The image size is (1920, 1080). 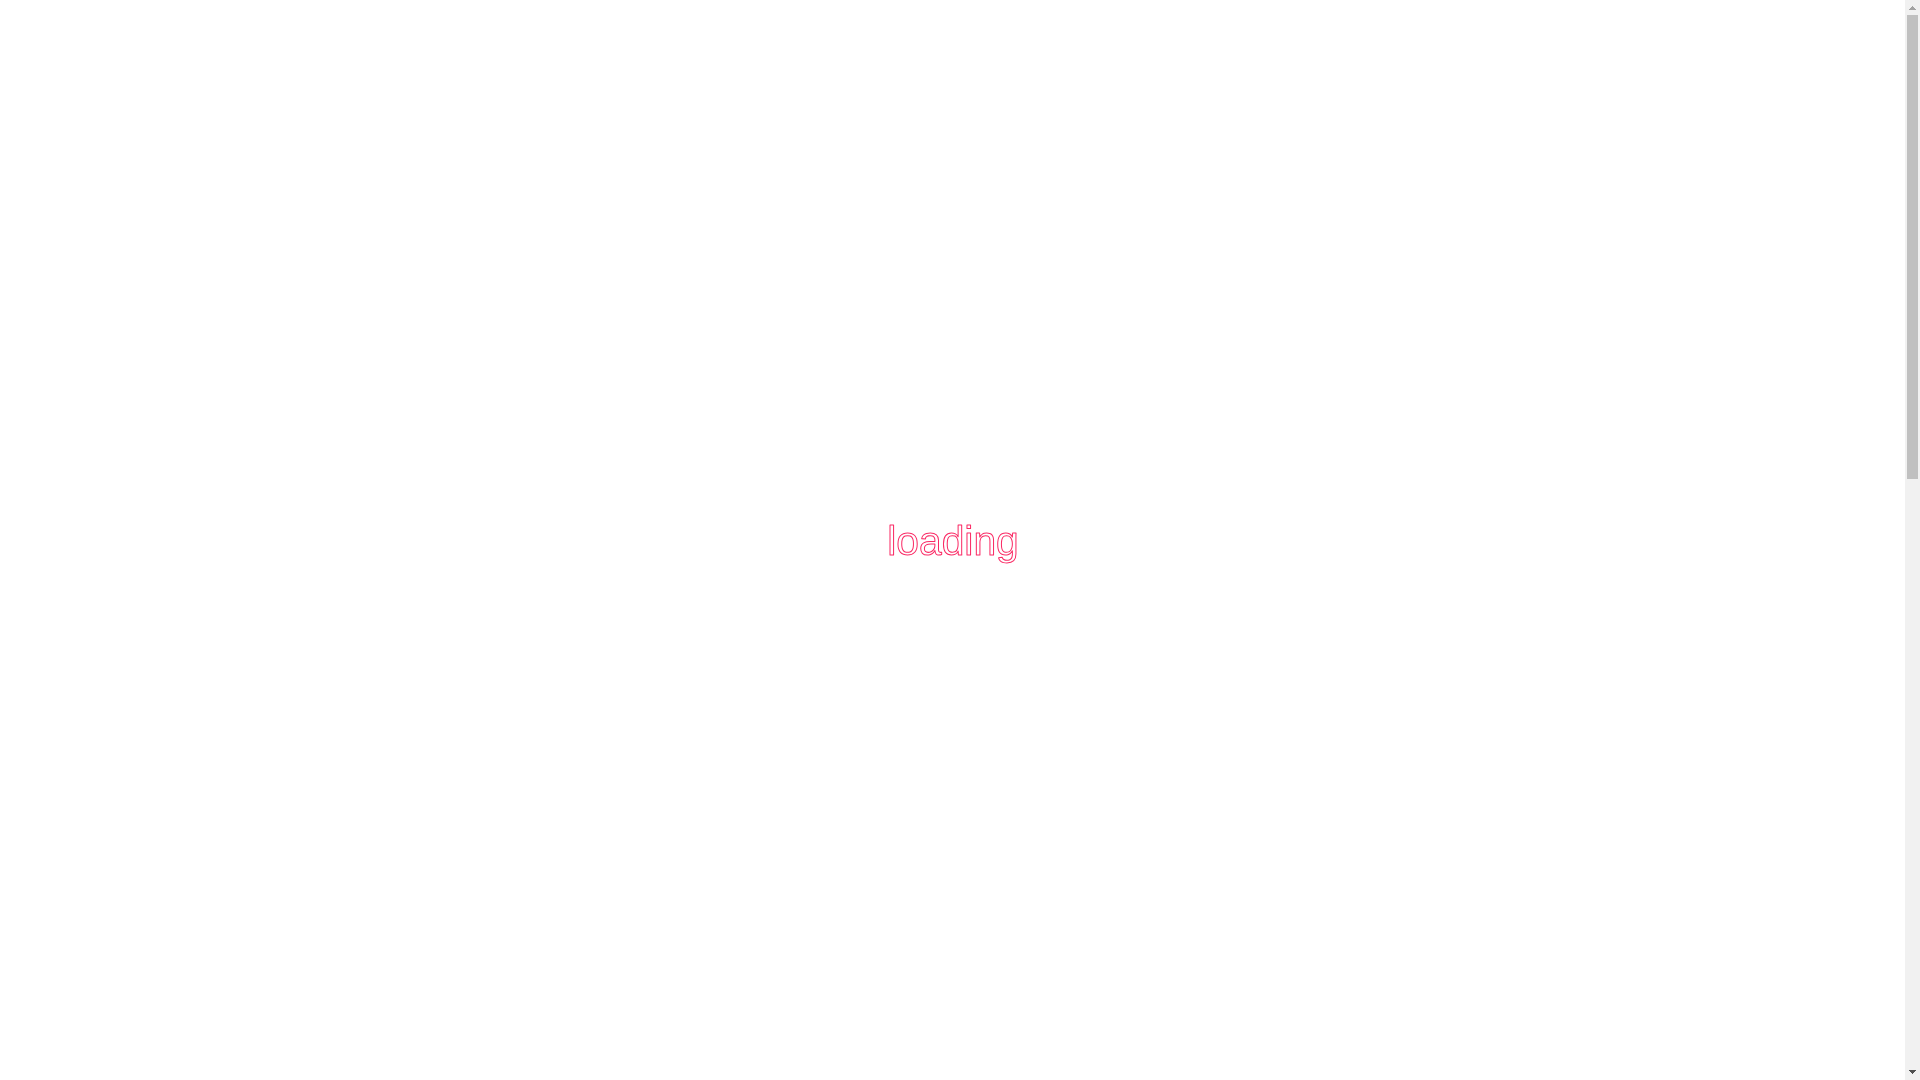 I want to click on Check the Christmas Closedown Period 2023-2024, so click(x=956, y=20).